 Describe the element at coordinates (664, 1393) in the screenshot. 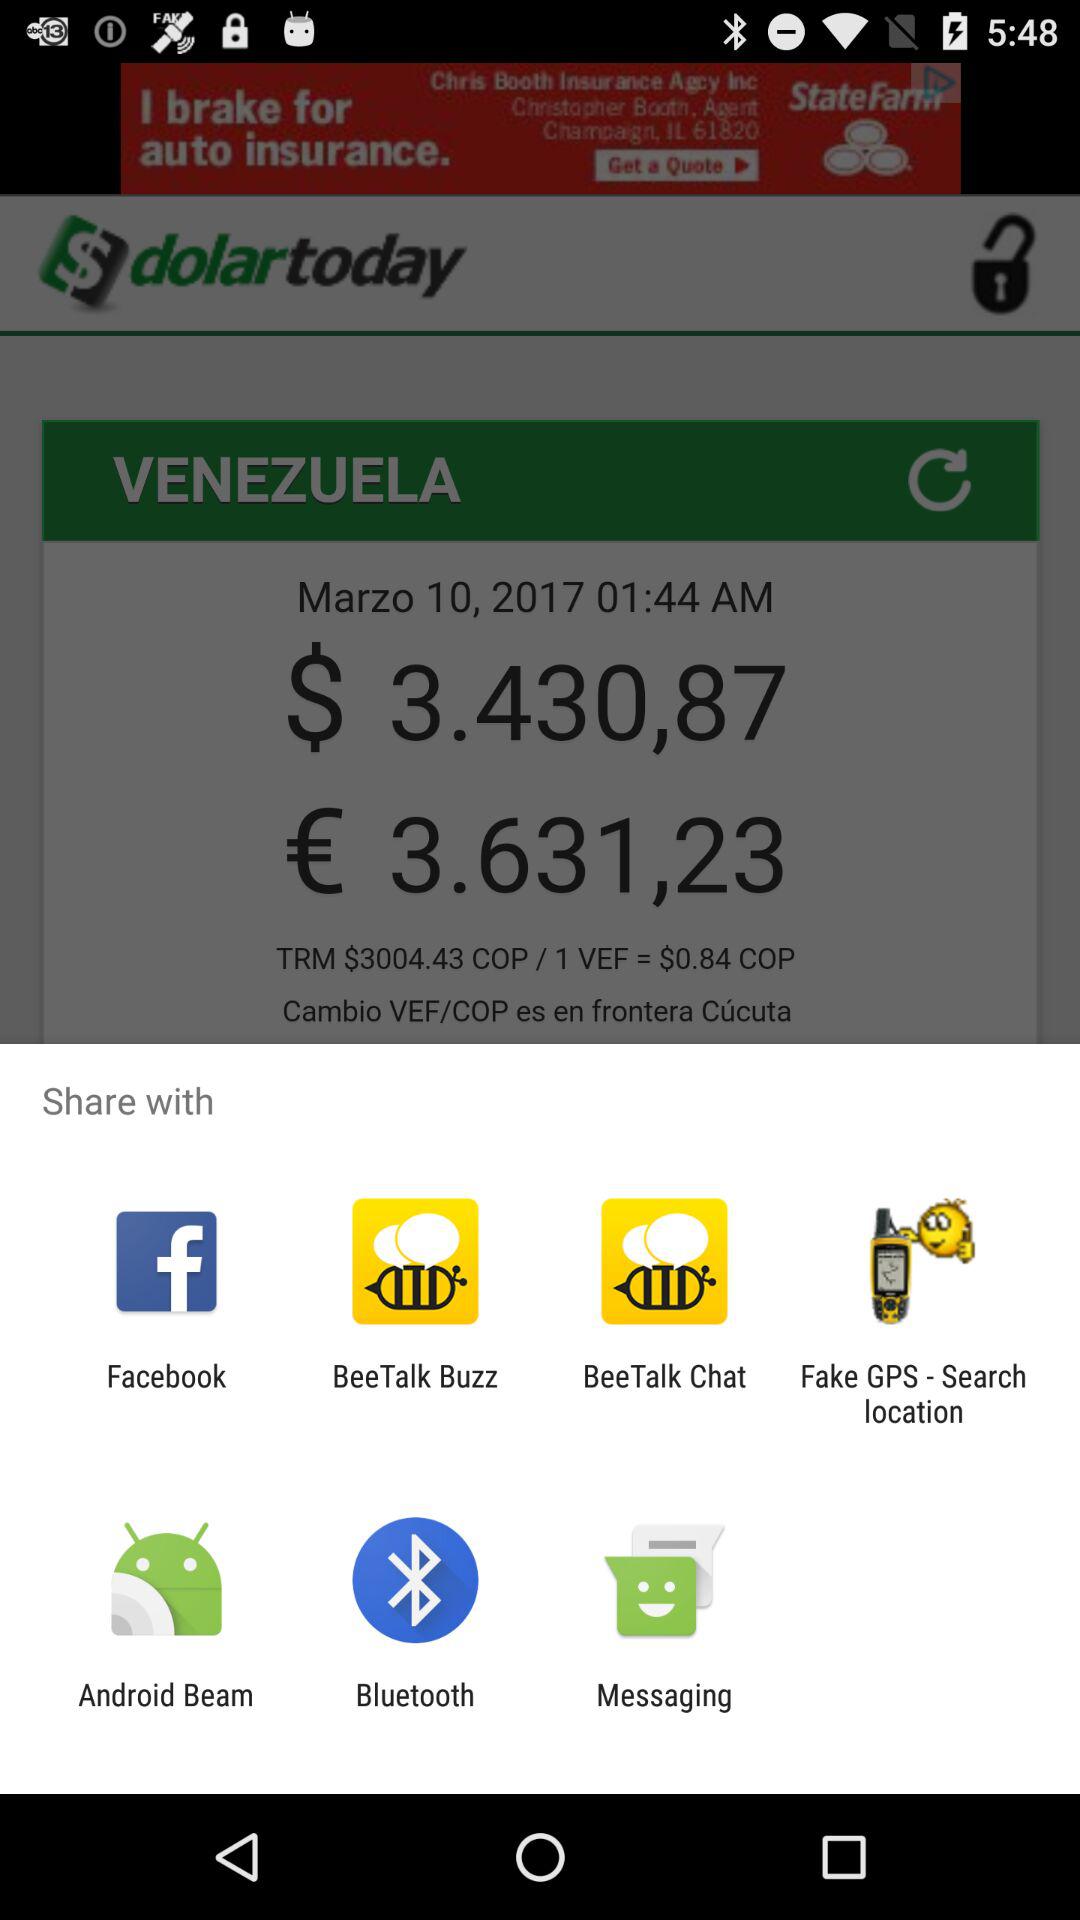

I see `turn on app to the left of the fake gps search item` at that location.